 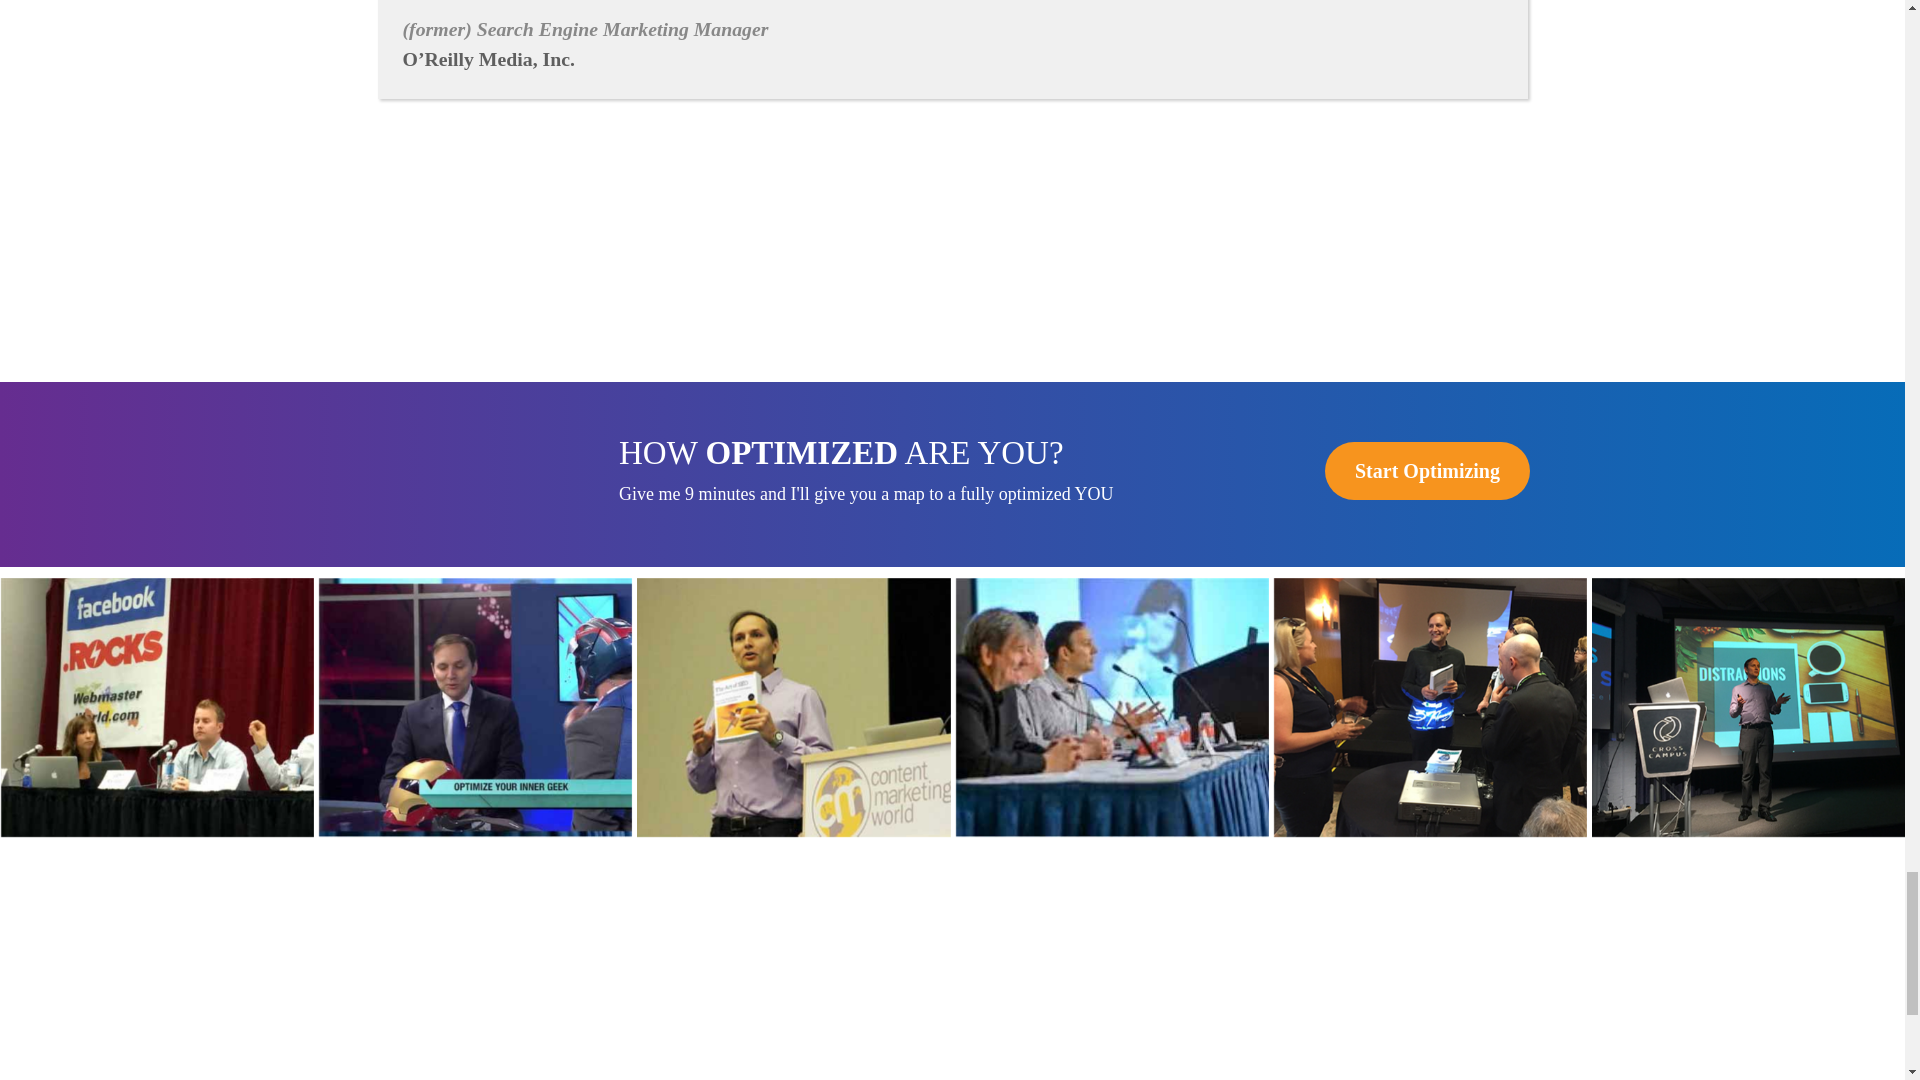 I want to click on Start Optimizing, so click(x=1427, y=470).